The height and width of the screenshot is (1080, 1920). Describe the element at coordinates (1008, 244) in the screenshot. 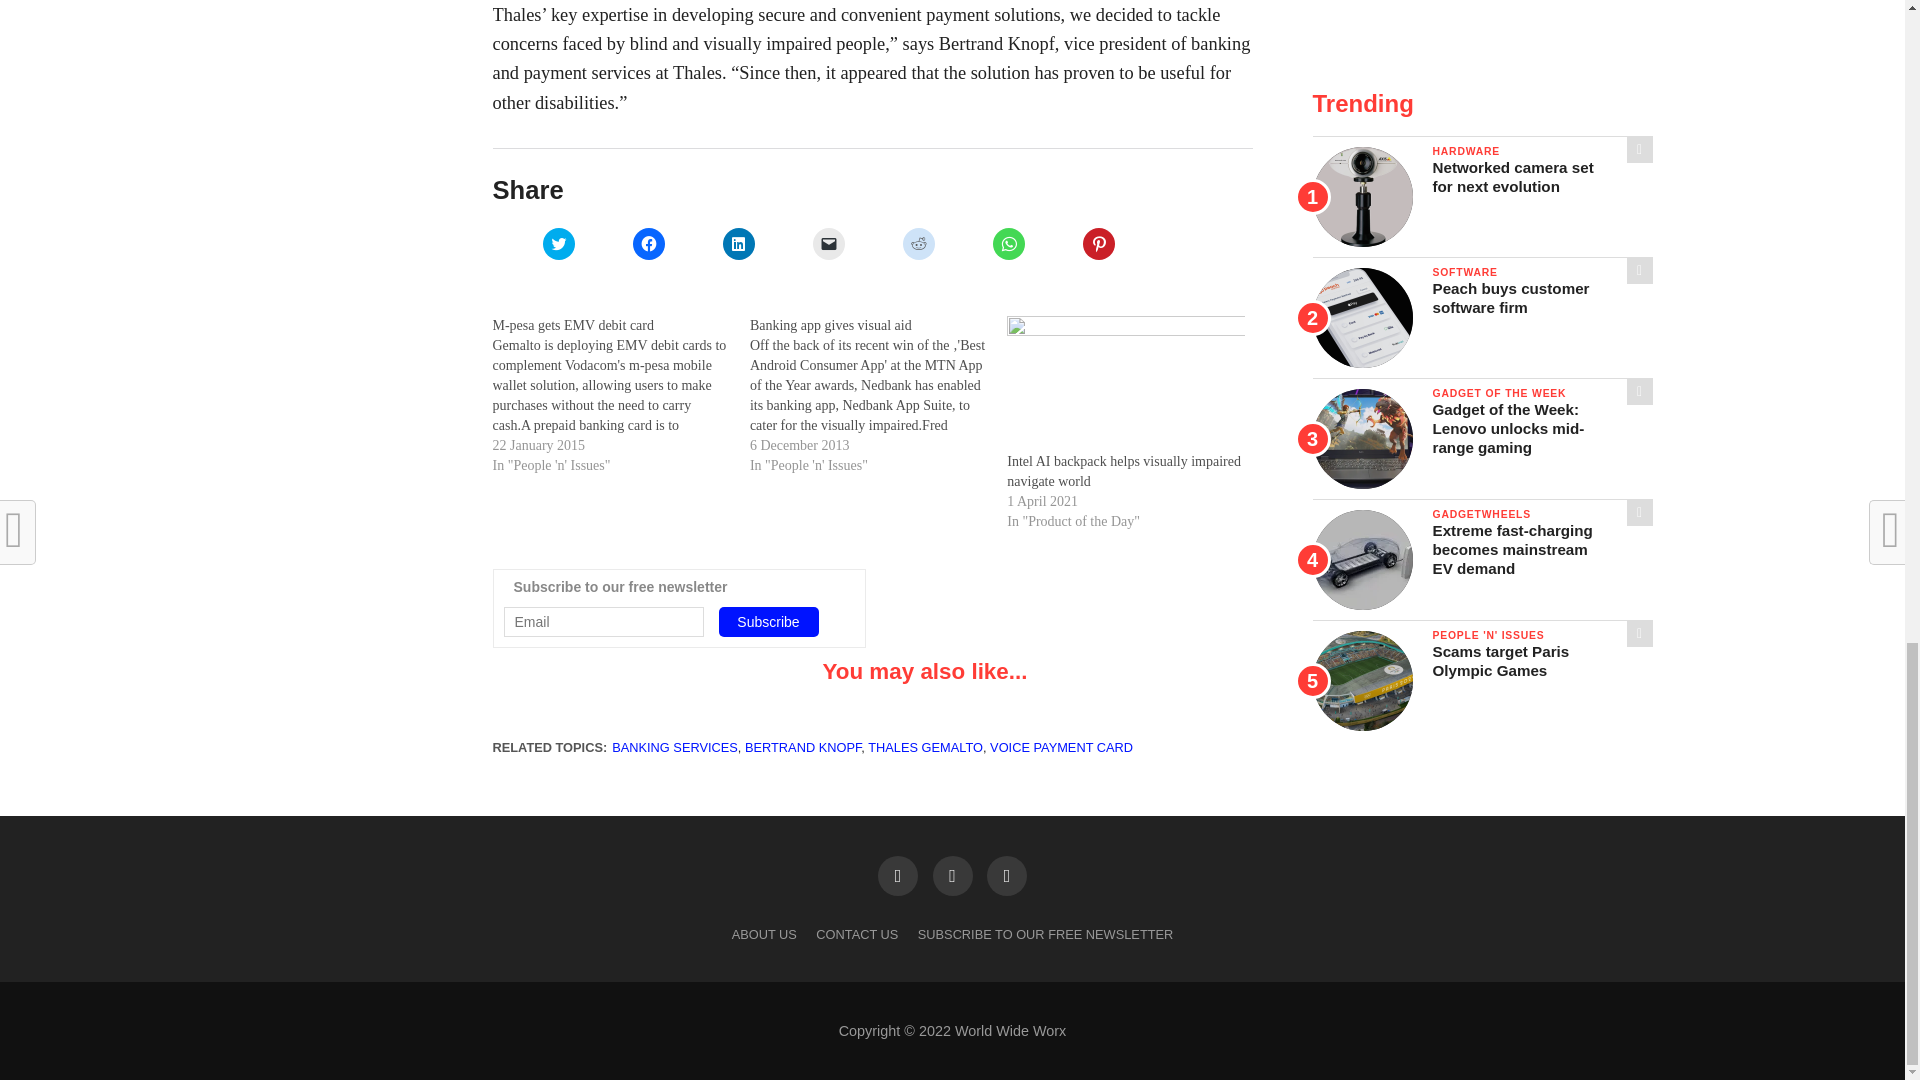

I see `Click to share on WhatsApp` at that location.